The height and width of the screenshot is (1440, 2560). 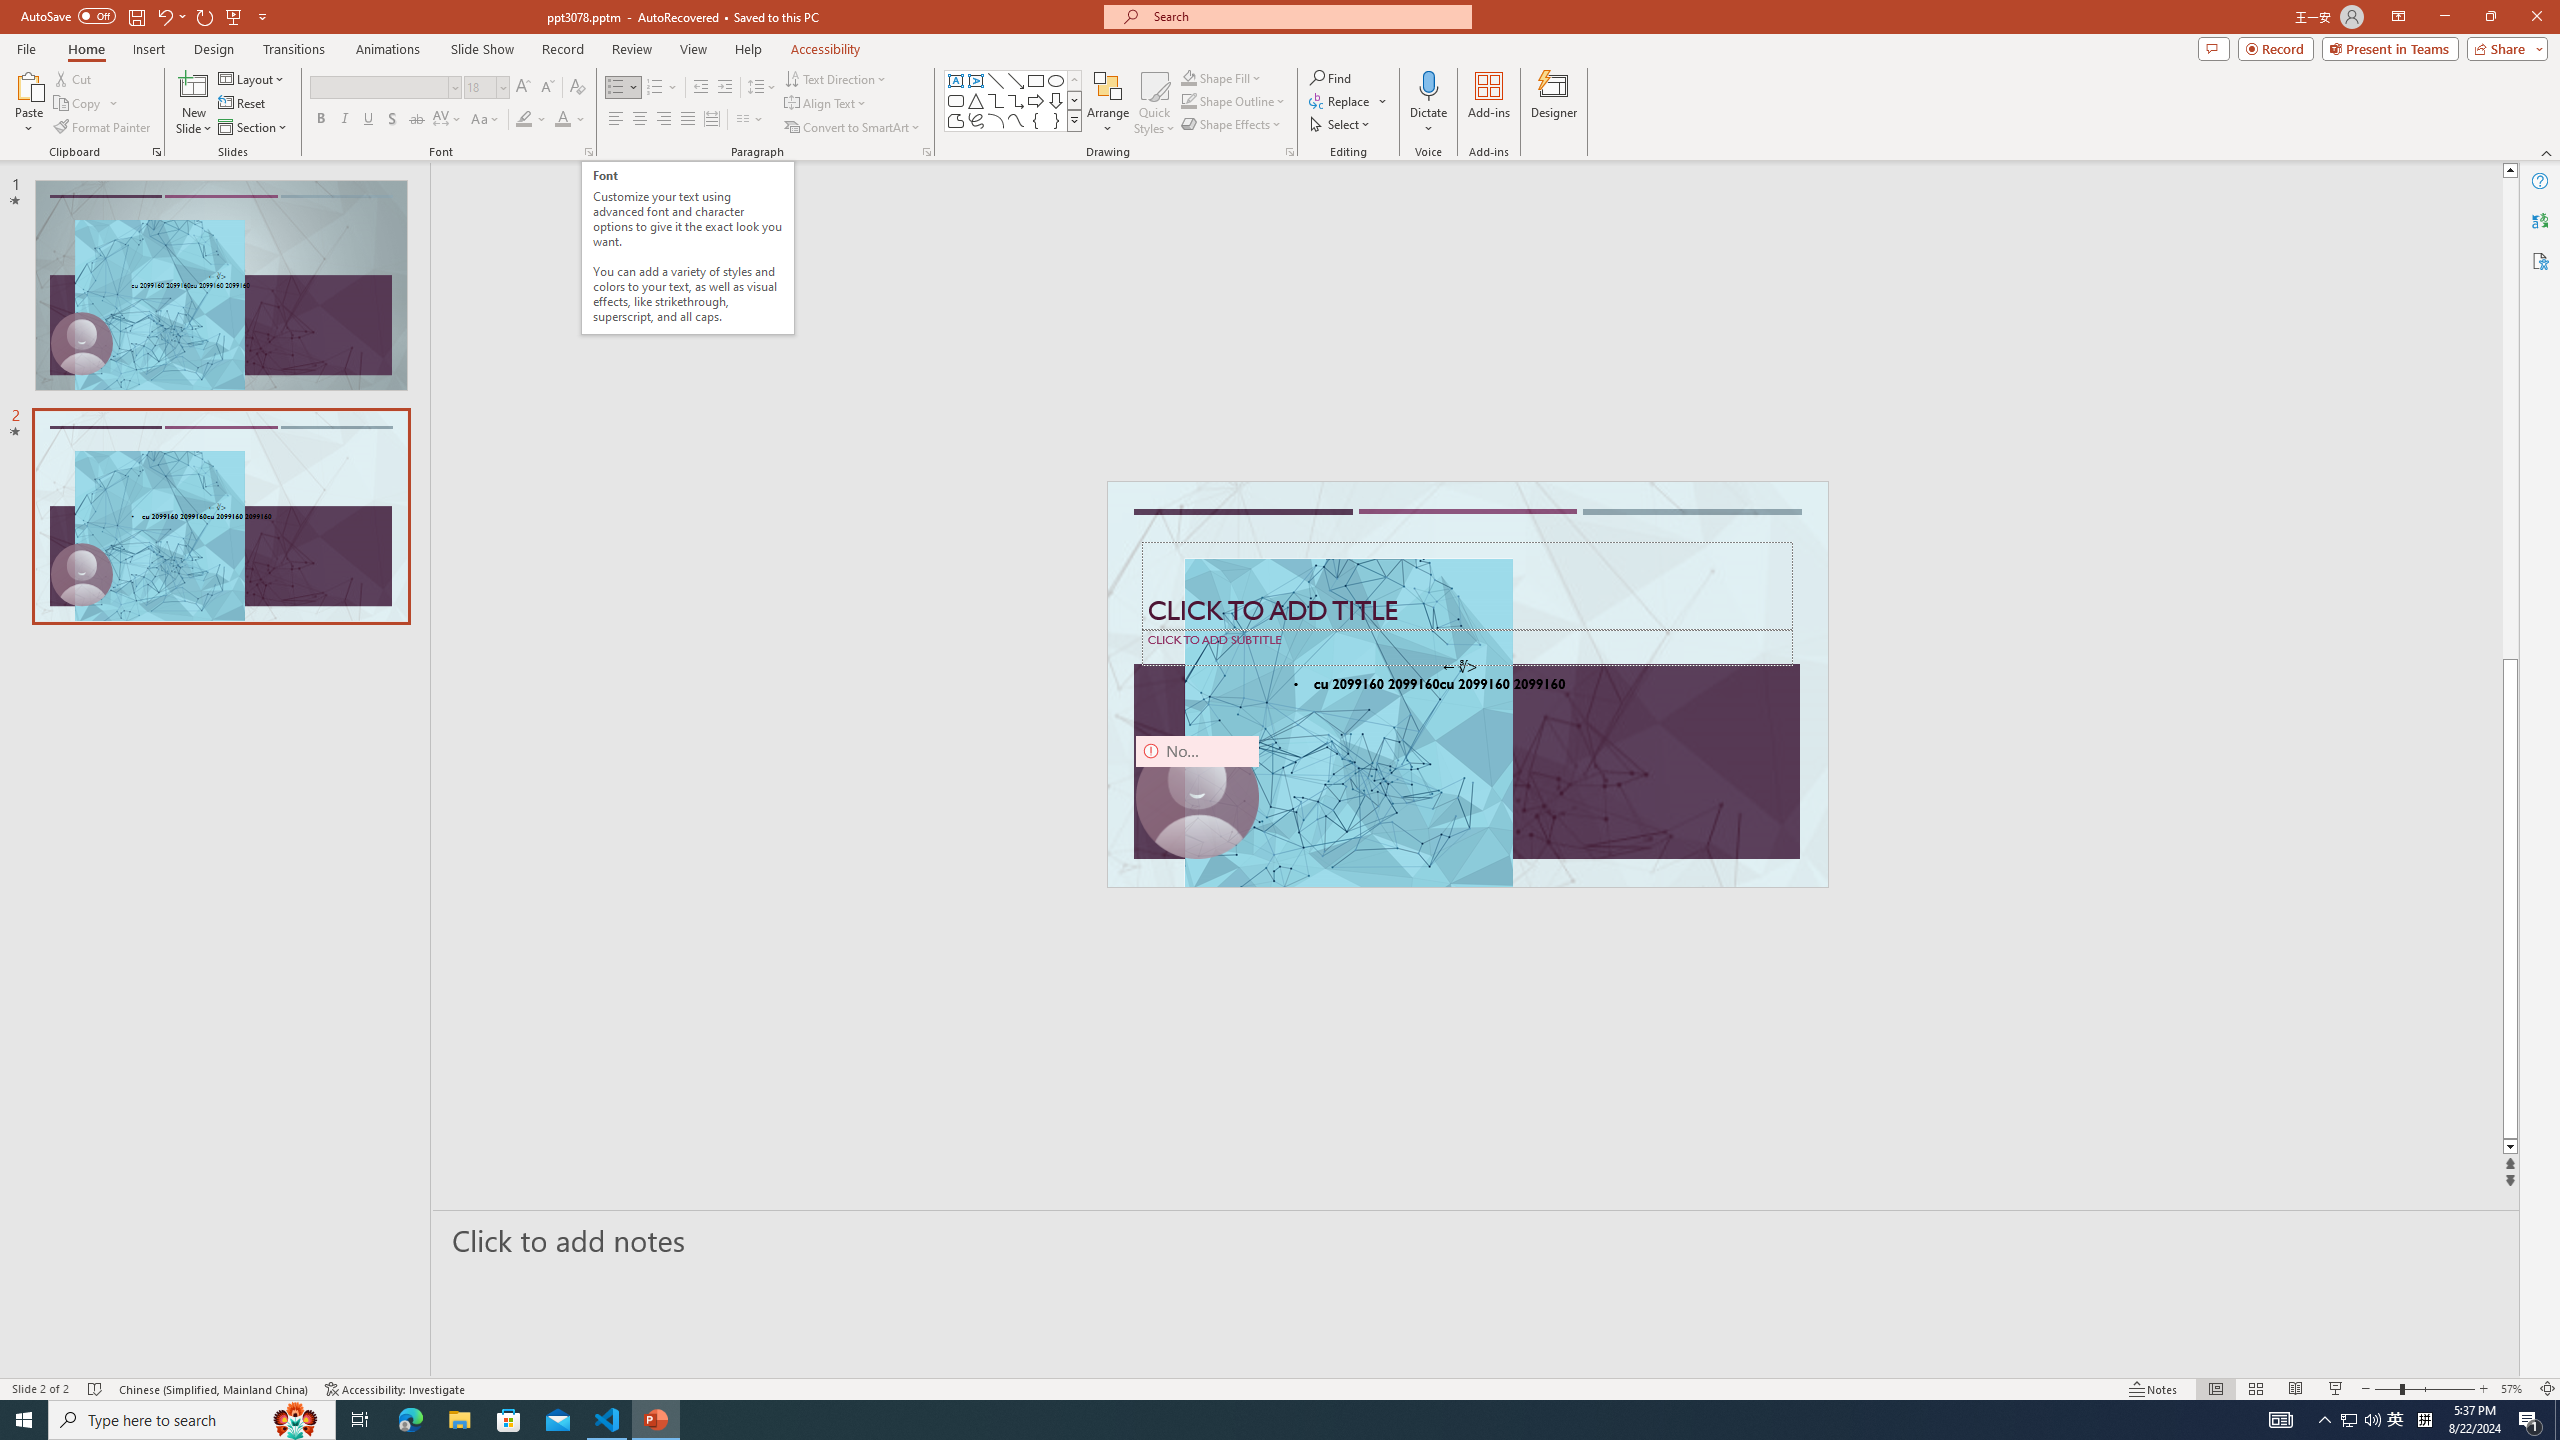 What do you see at coordinates (74, 78) in the screenshot?
I see `Cut` at bounding box center [74, 78].